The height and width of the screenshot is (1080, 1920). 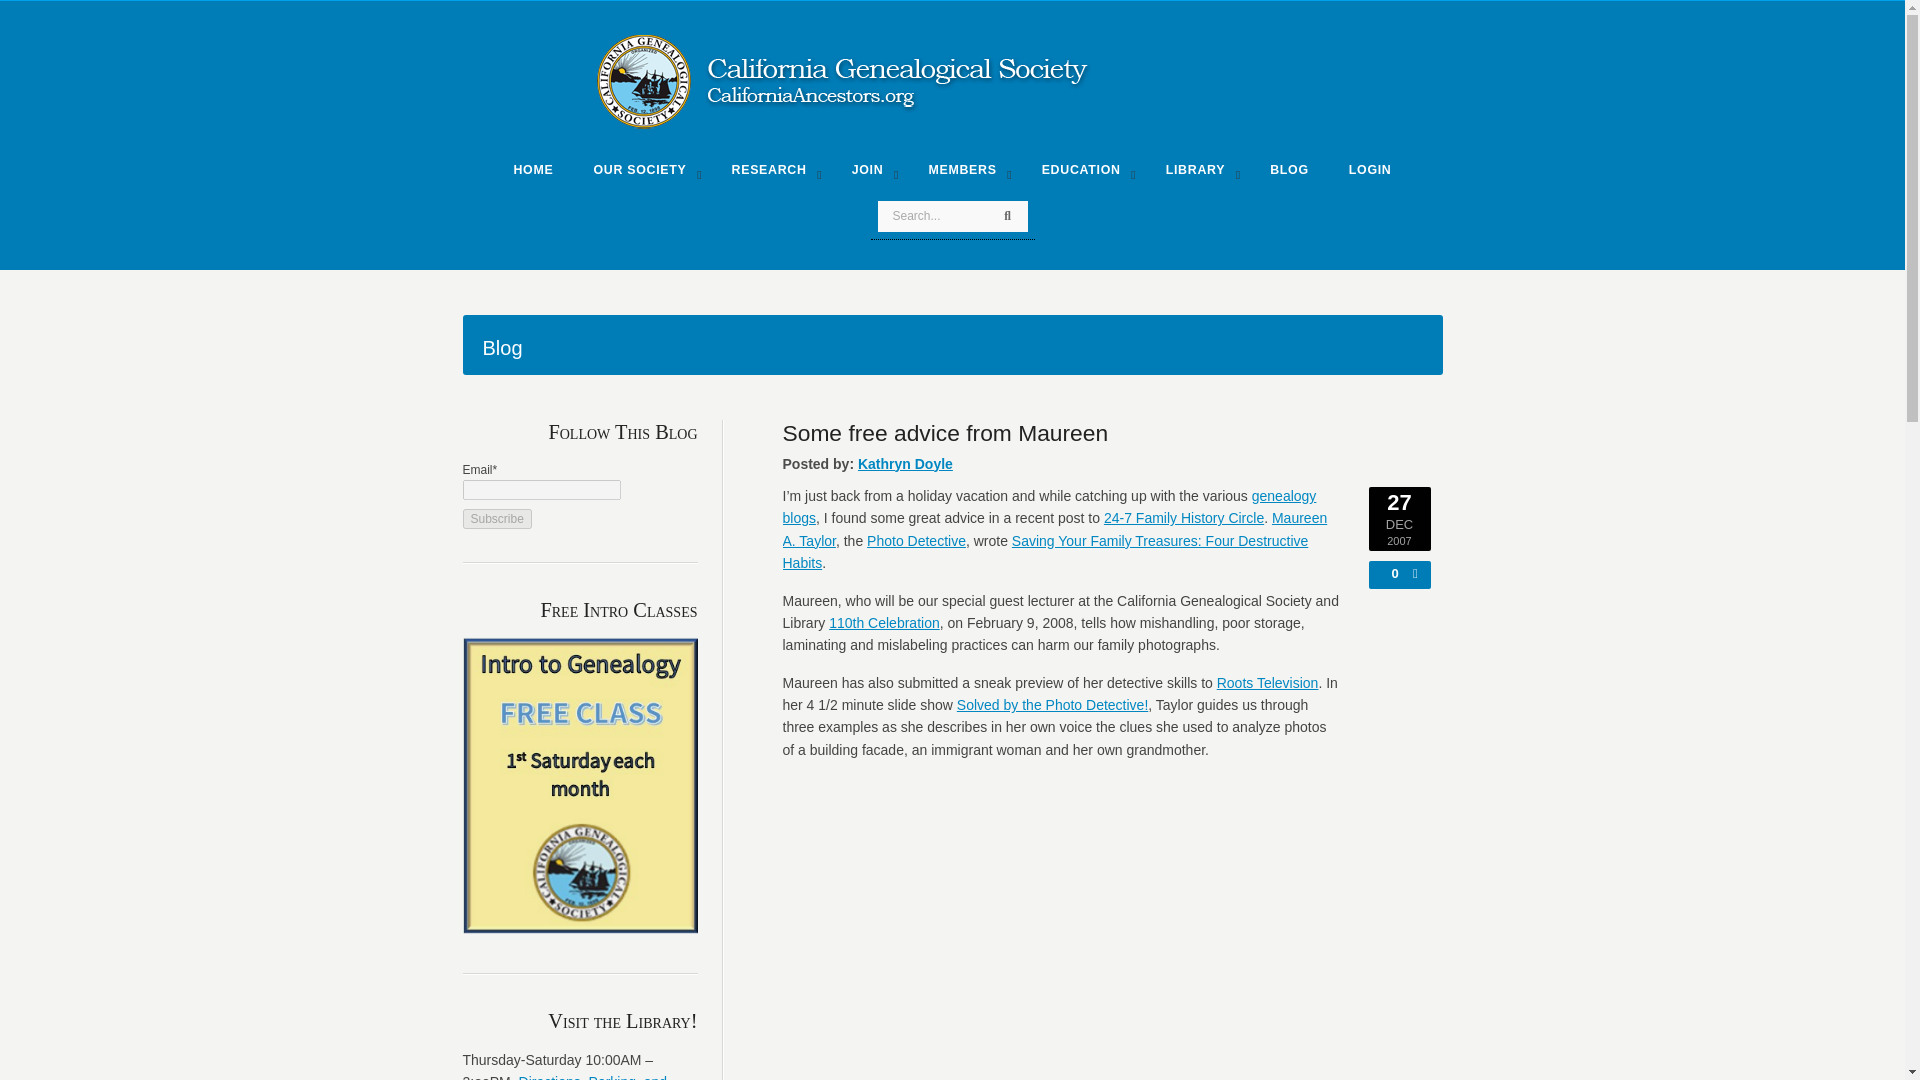 I want to click on Posts by Kathryn Doyle, so click(x=905, y=463).